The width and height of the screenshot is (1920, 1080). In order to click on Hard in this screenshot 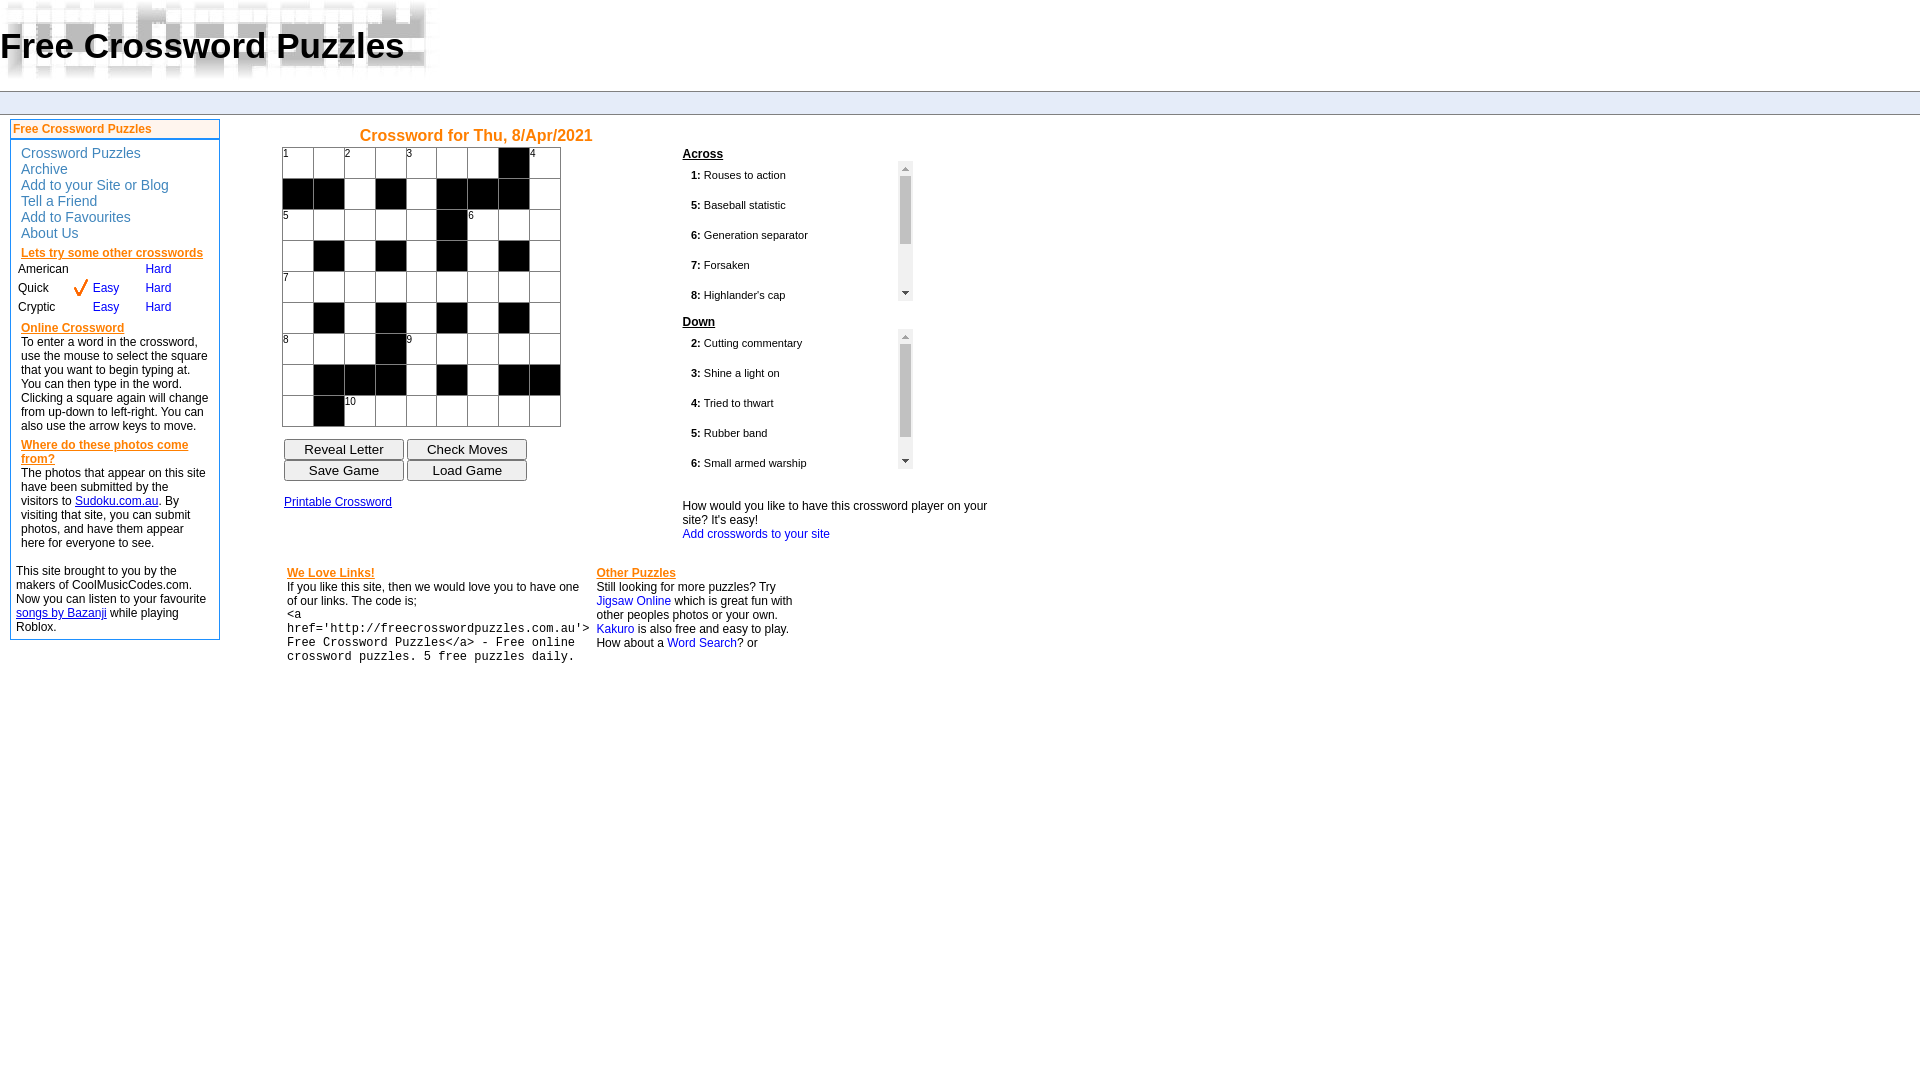, I will do `click(158, 269)`.